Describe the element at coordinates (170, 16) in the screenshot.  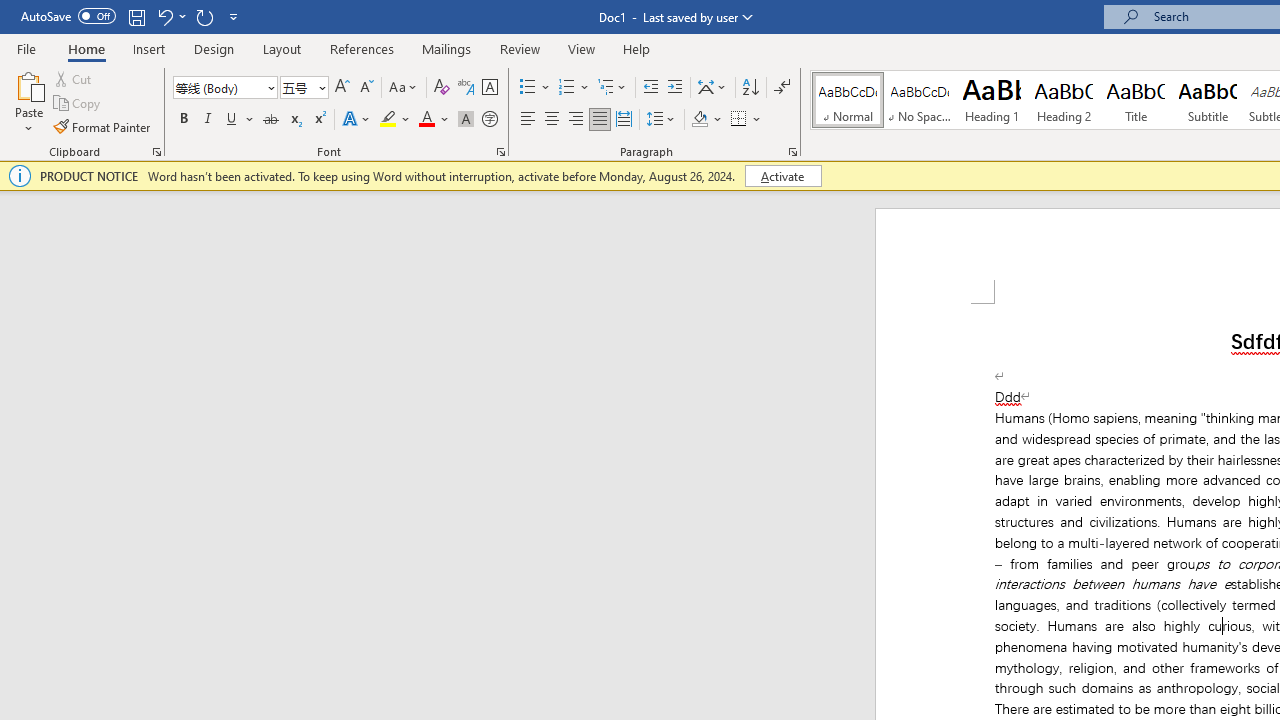
I see `Undo Italic` at that location.